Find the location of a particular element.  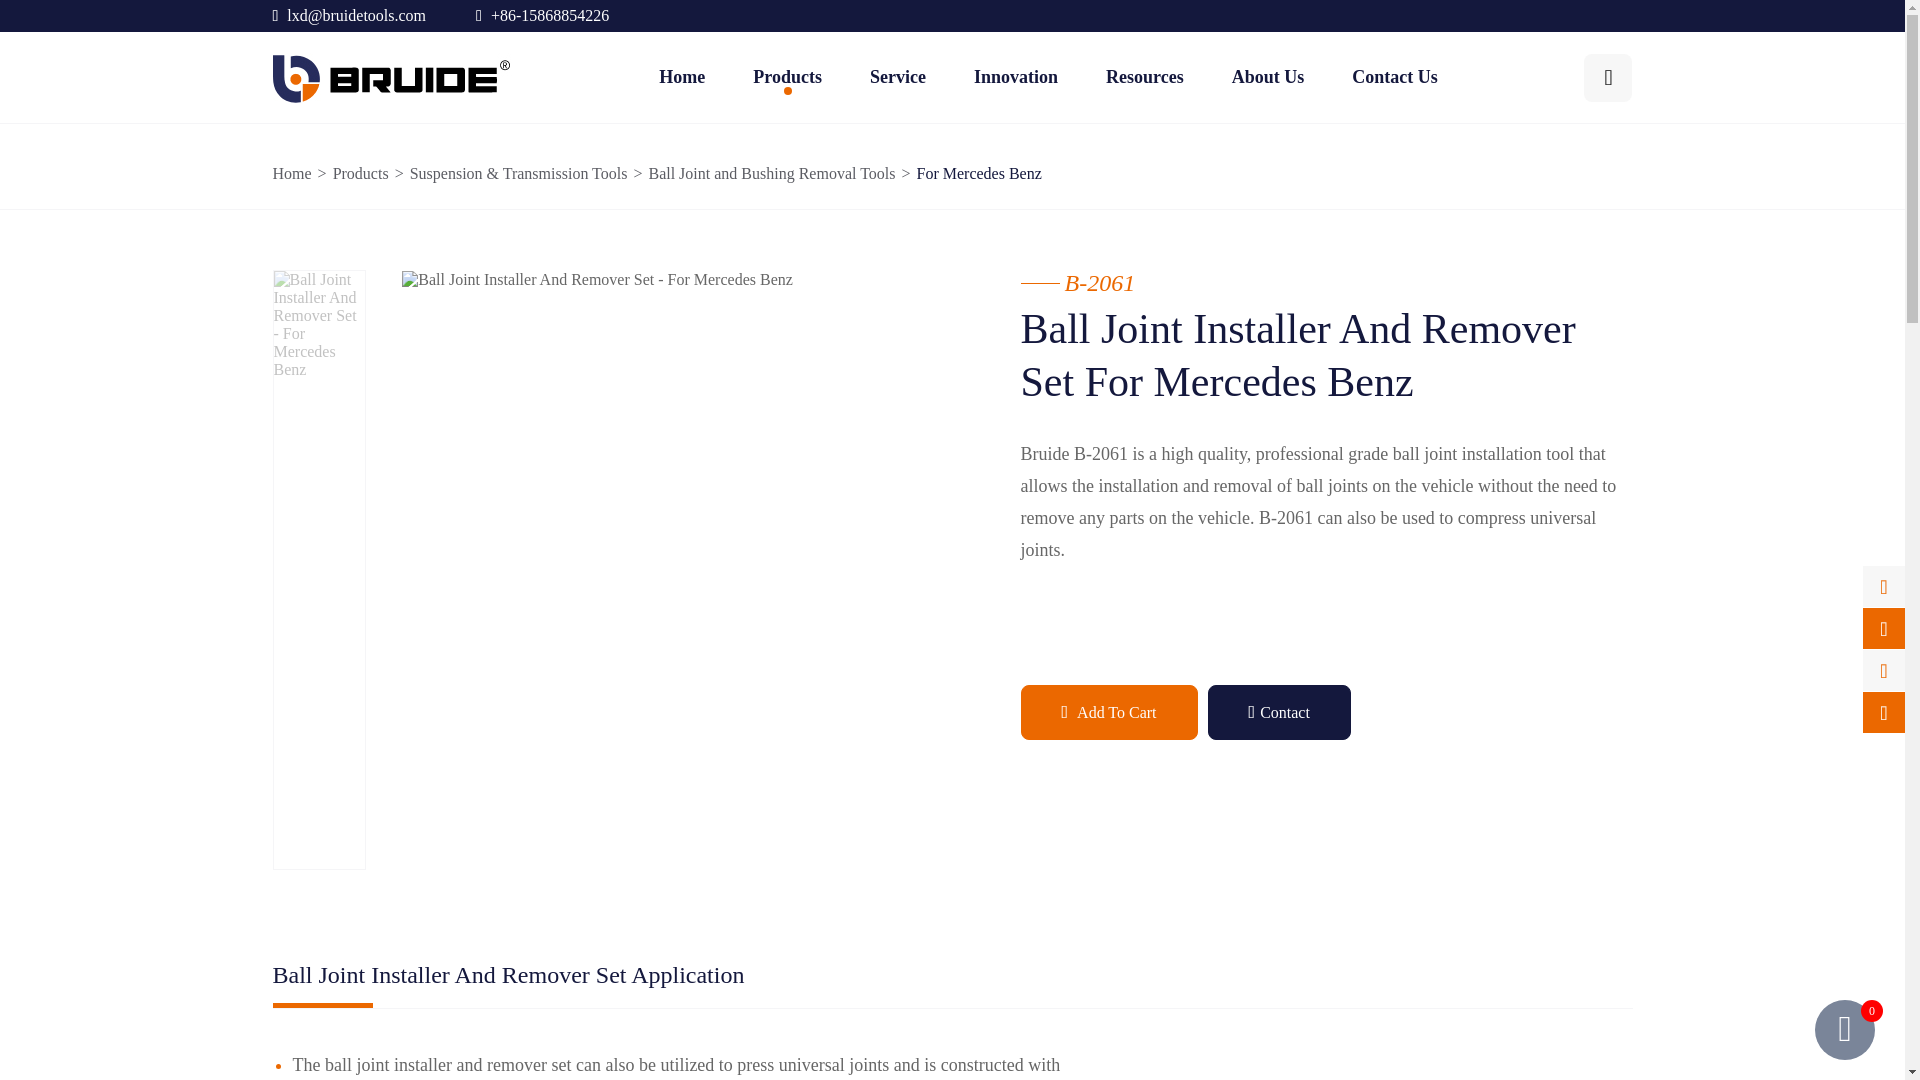

Products is located at coordinates (786, 76).